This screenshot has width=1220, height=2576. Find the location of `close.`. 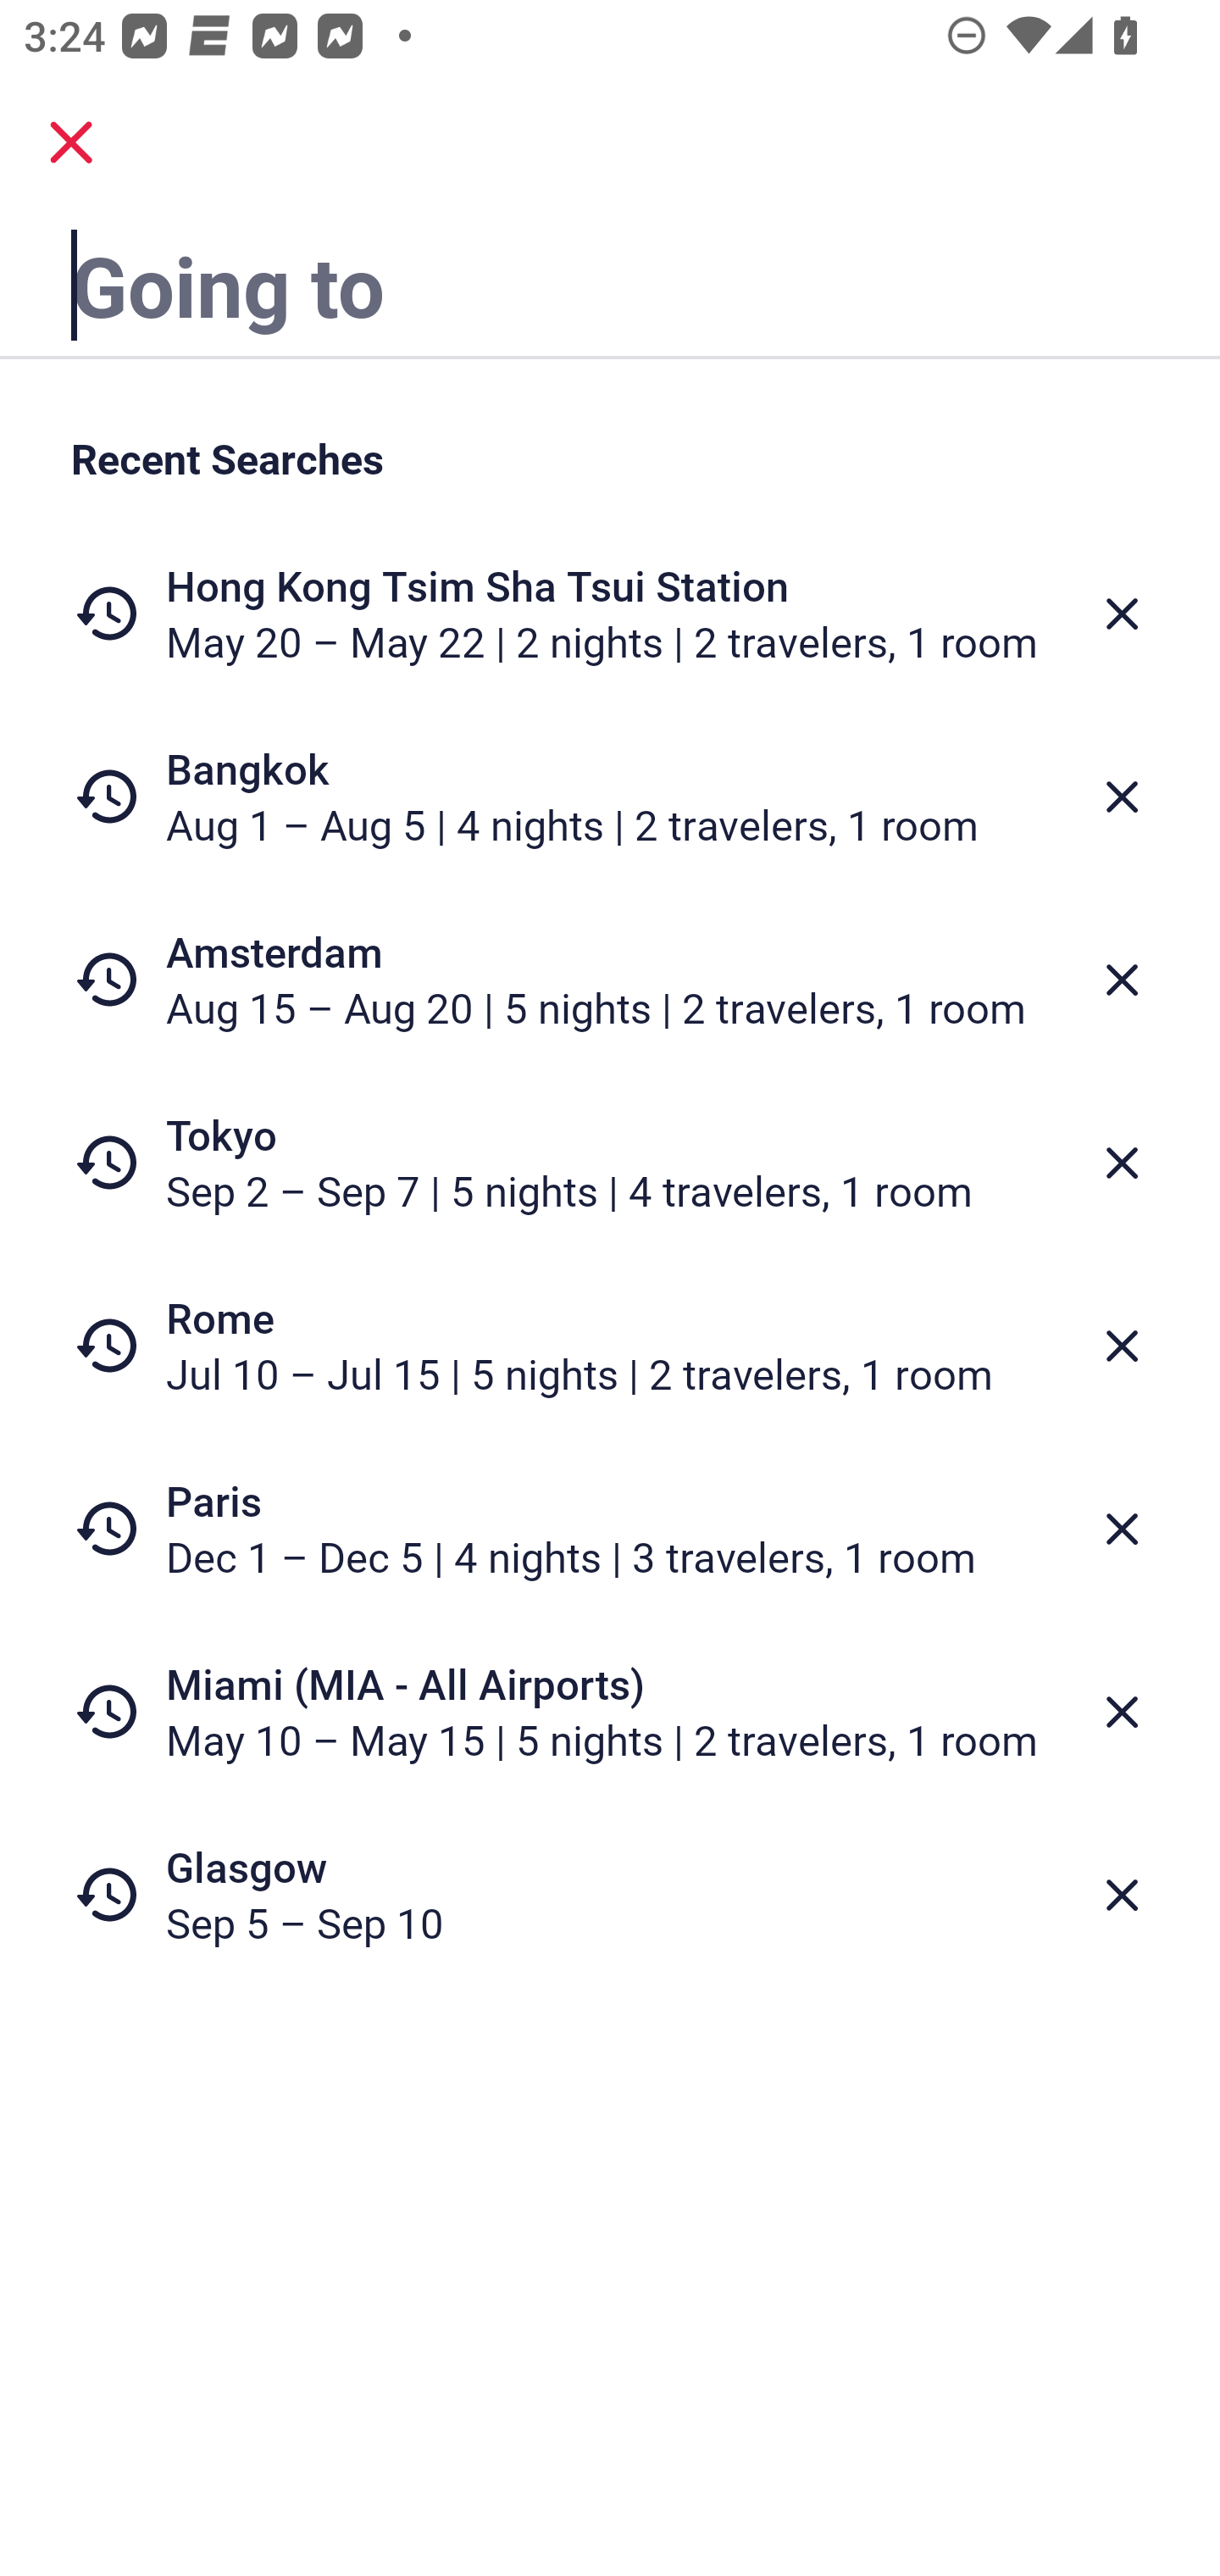

close. is located at coordinates (71, 142).